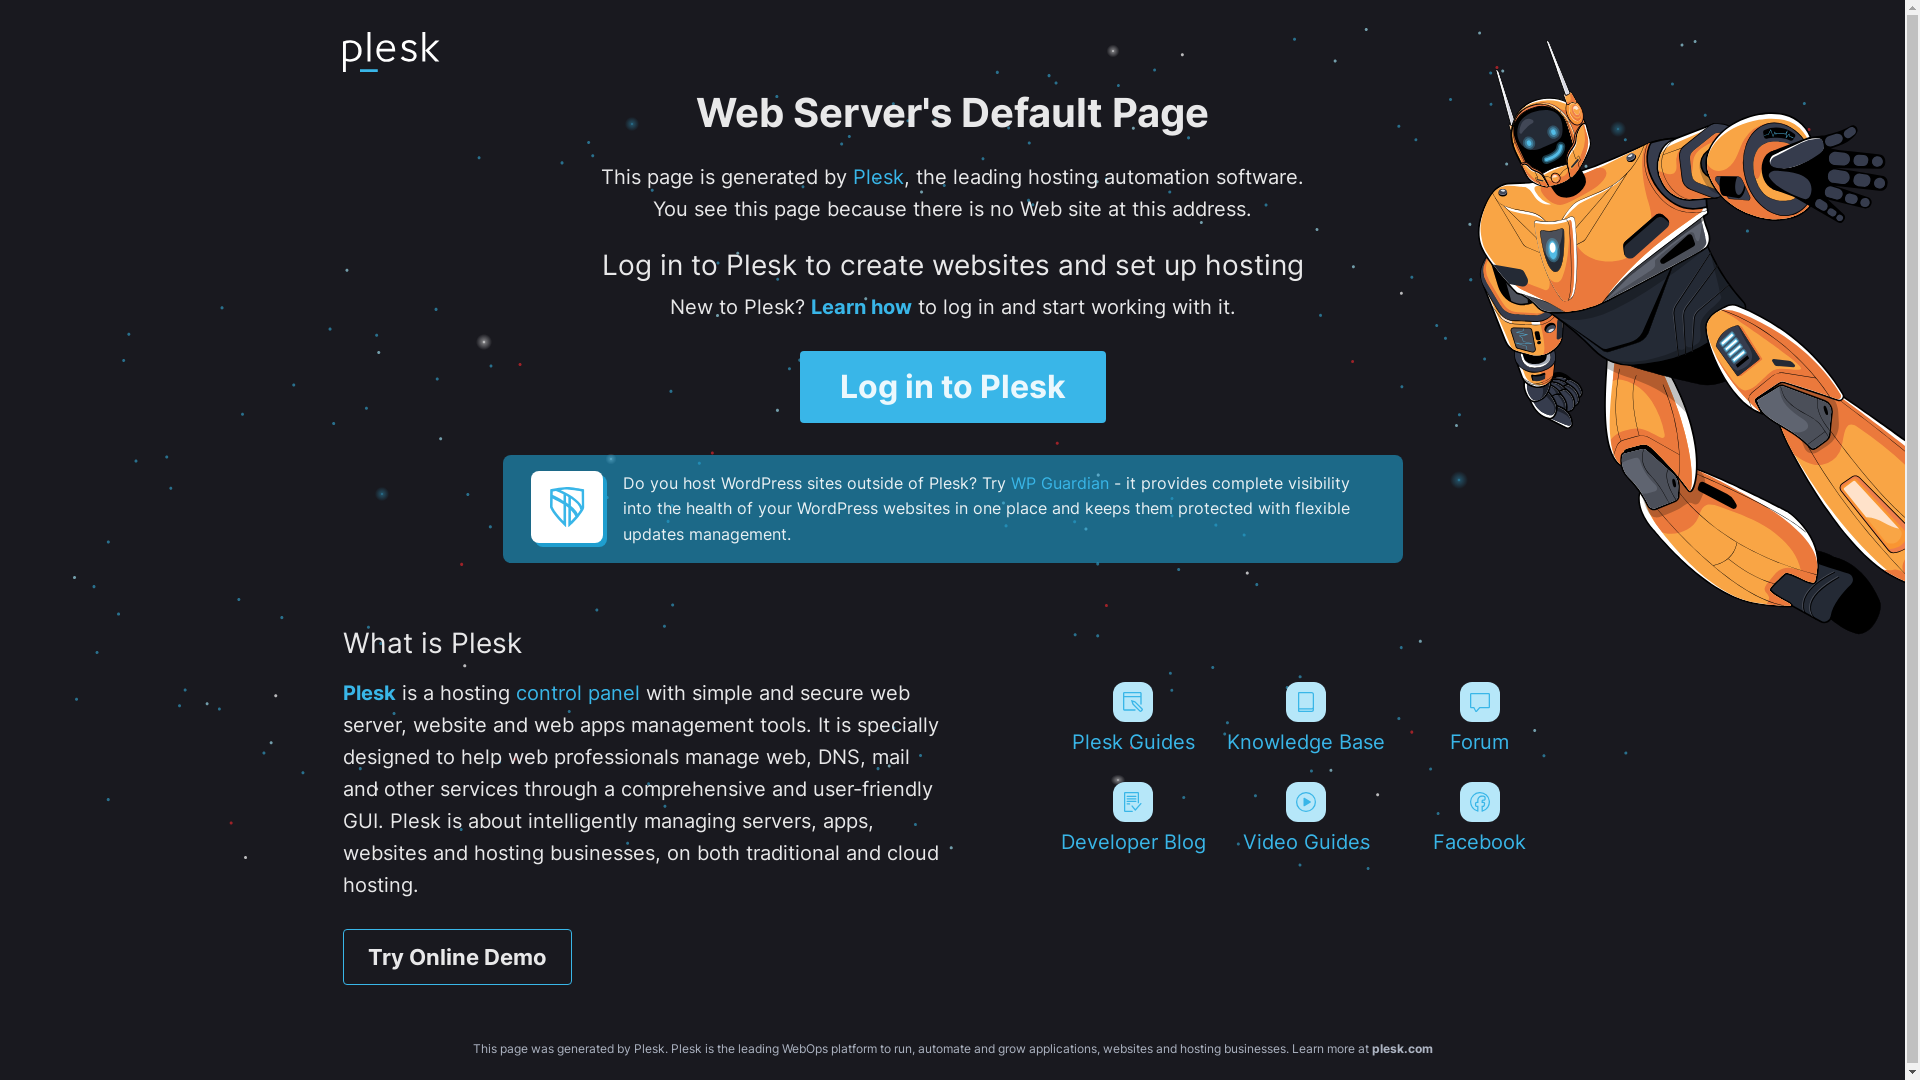 The image size is (1920, 1080). I want to click on Facebook, so click(1480, 818).